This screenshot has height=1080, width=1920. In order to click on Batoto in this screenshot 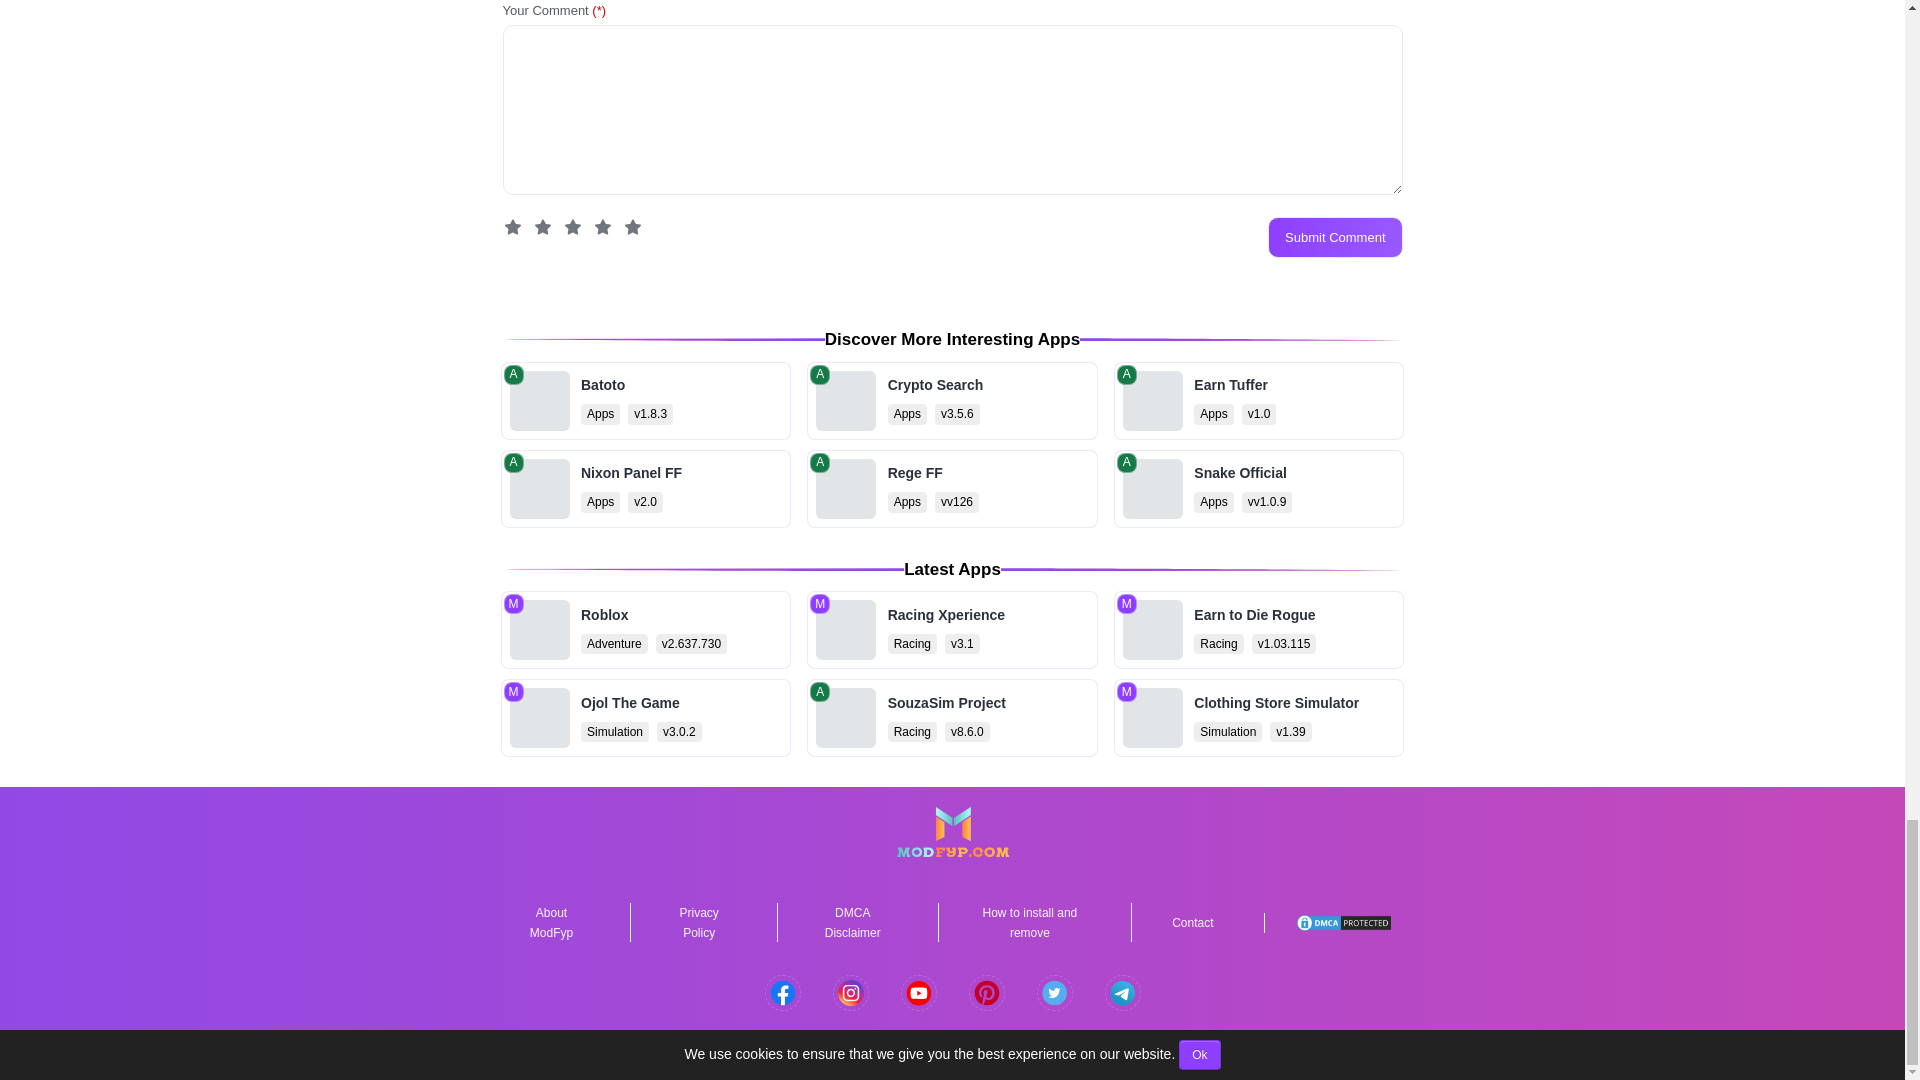, I will do `click(645, 489)`.